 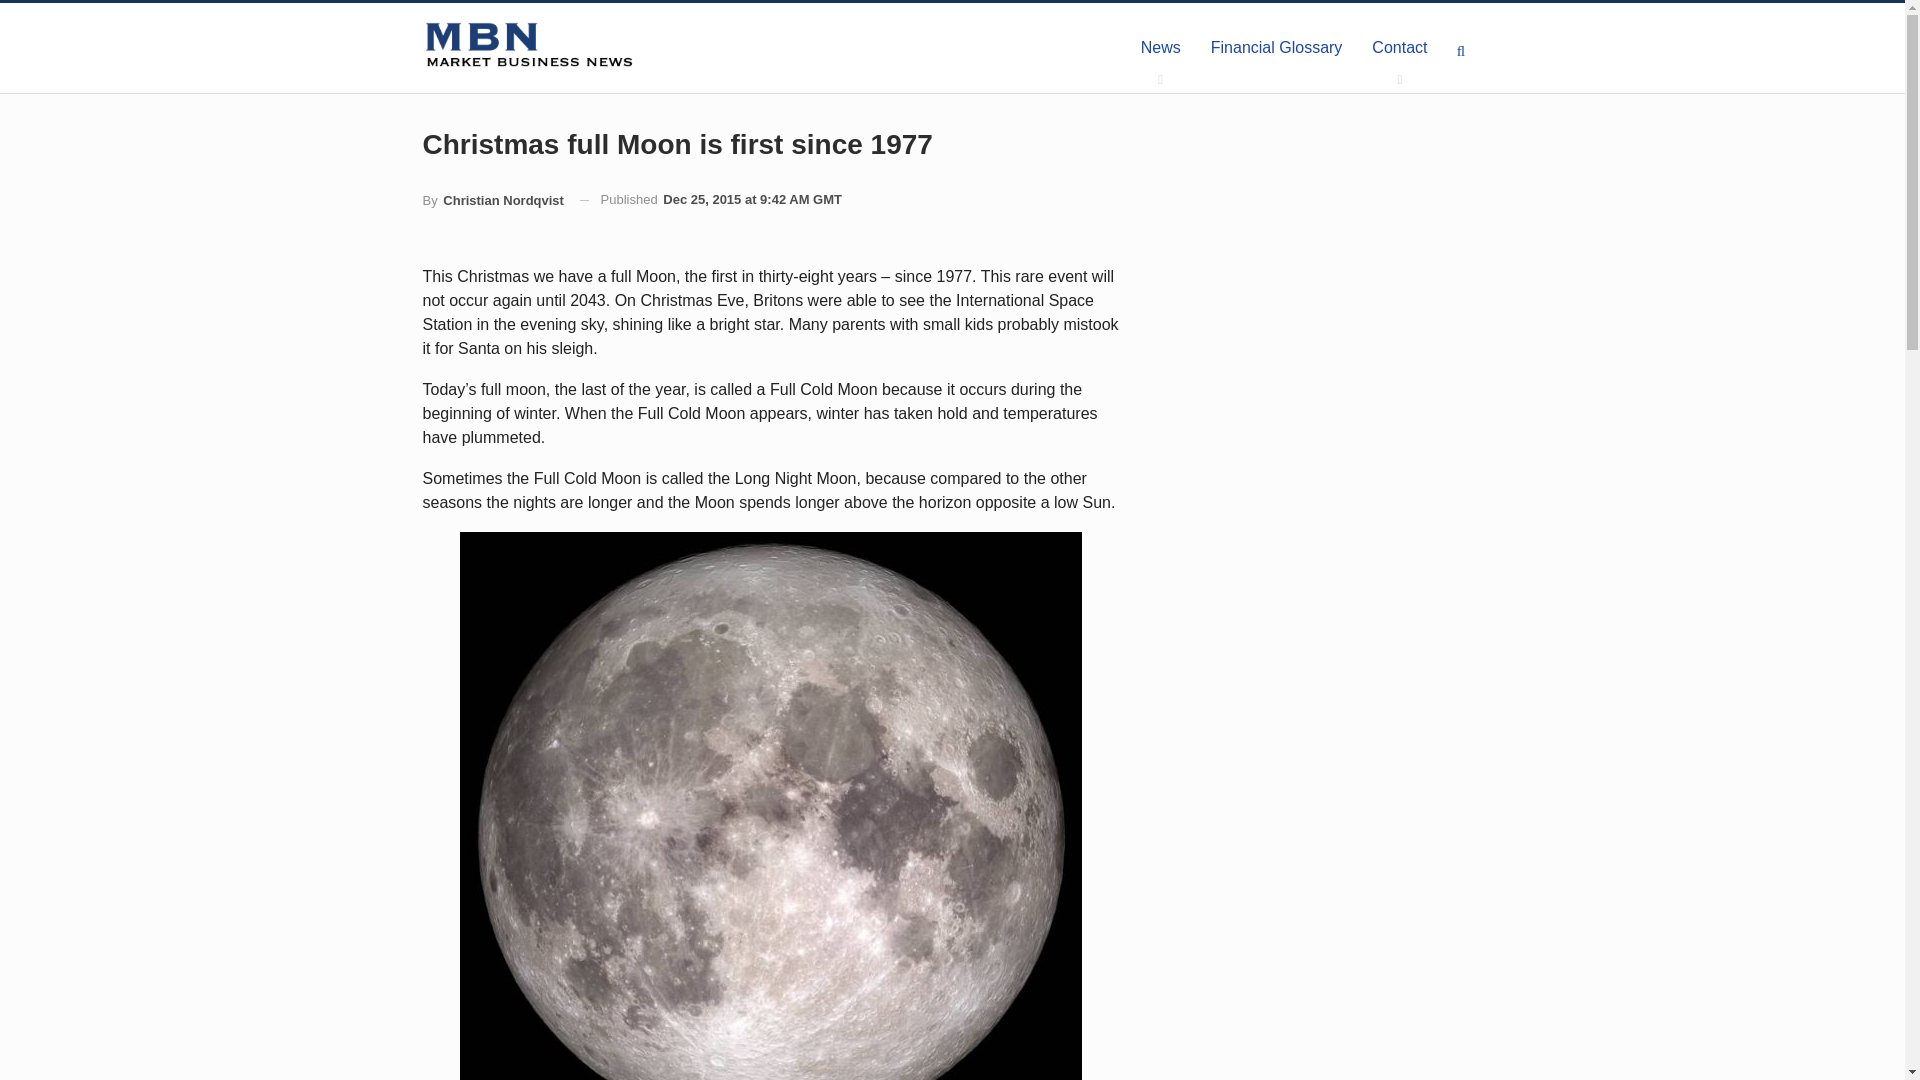 I want to click on Contact, so click(x=1399, y=48).